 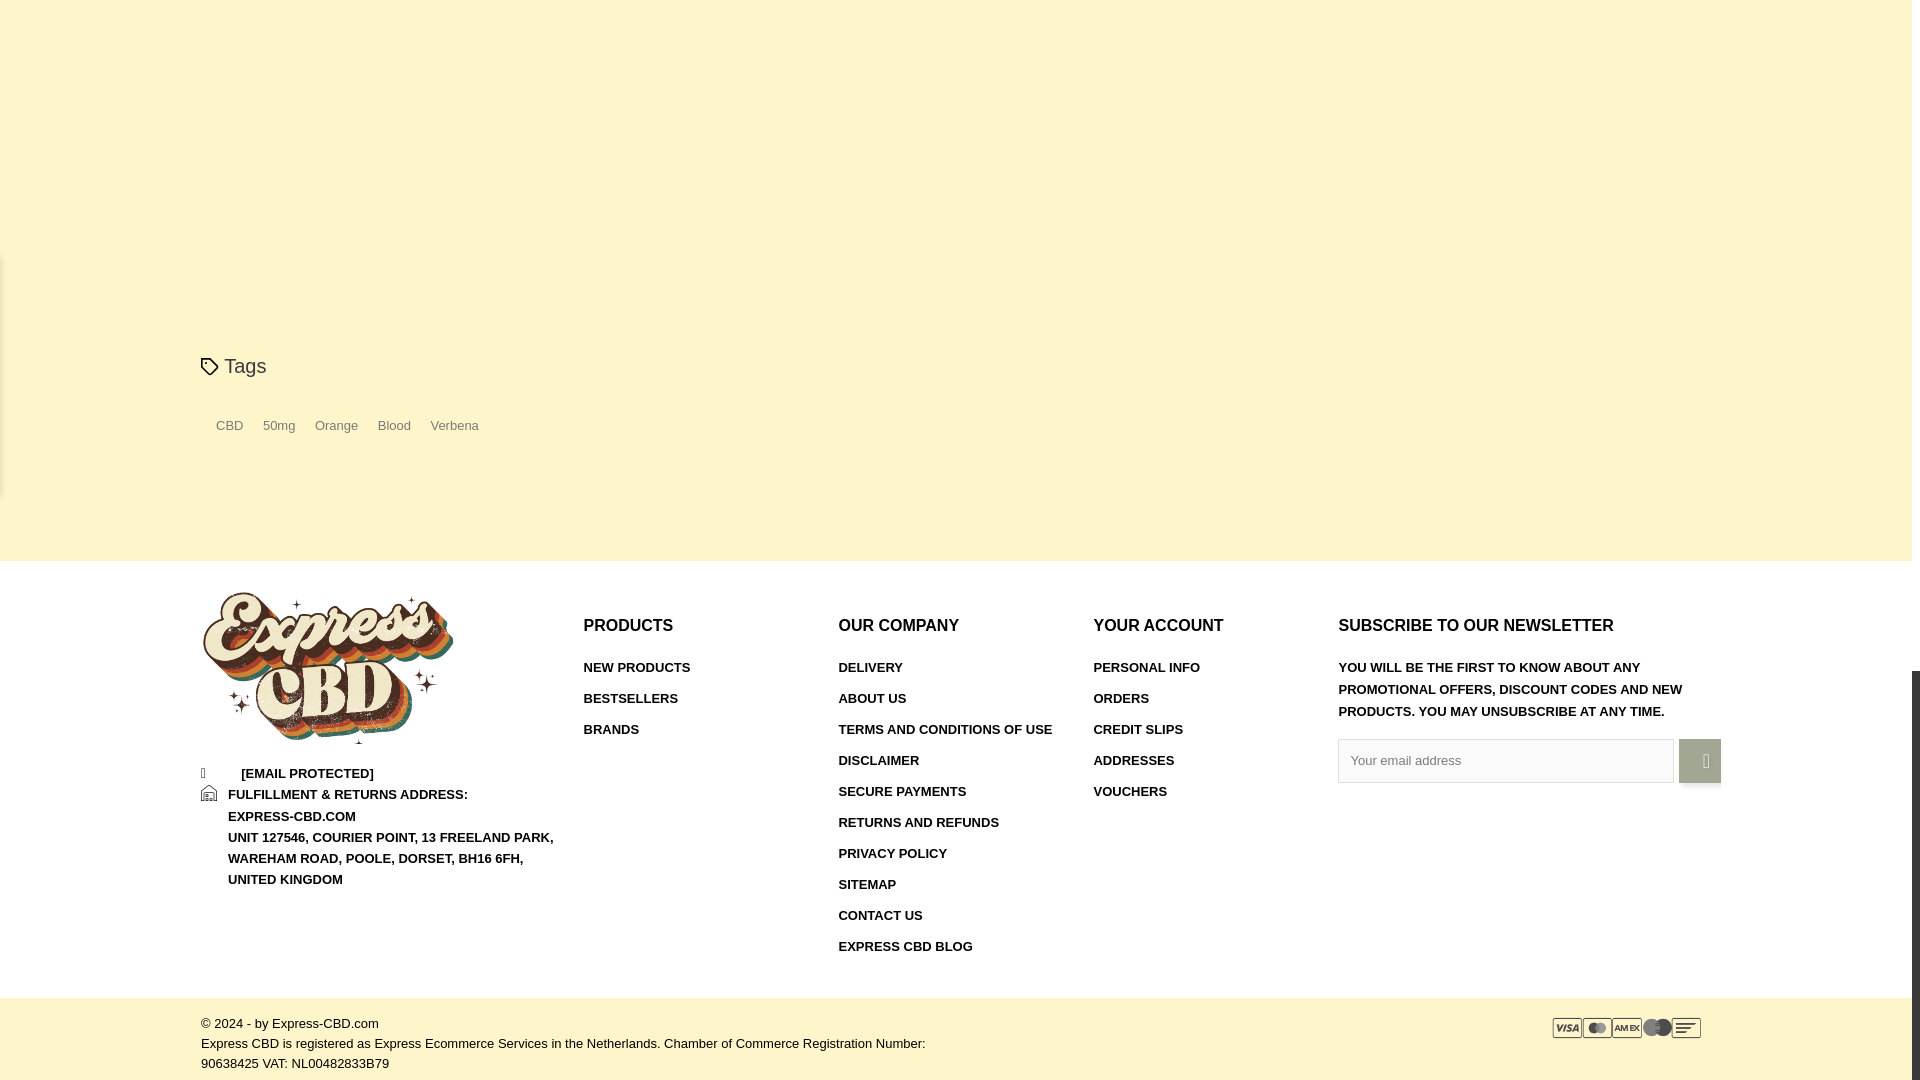 What do you see at coordinates (402, 425) in the screenshot?
I see `Blood` at bounding box center [402, 425].